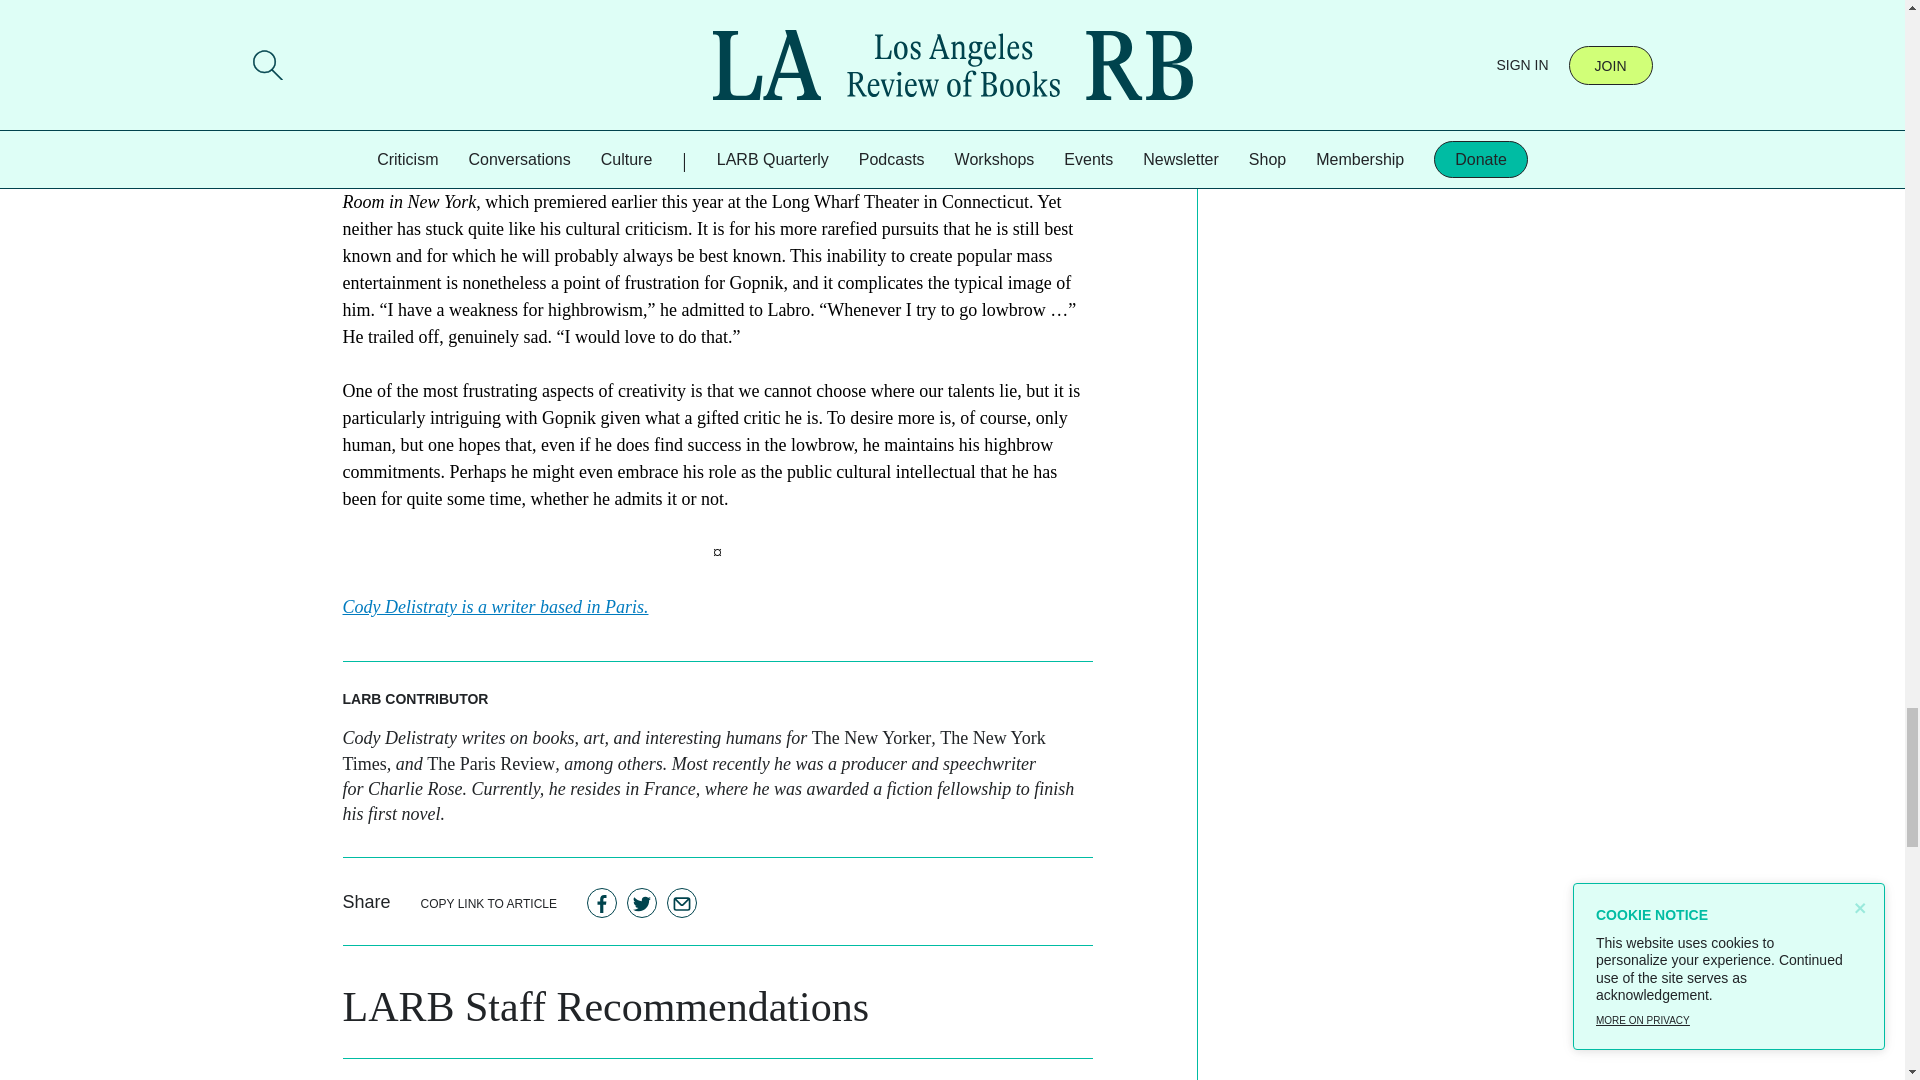 The width and height of the screenshot is (1920, 1080). Describe the element at coordinates (602, 902) in the screenshot. I see `Share on facebook` at that location.